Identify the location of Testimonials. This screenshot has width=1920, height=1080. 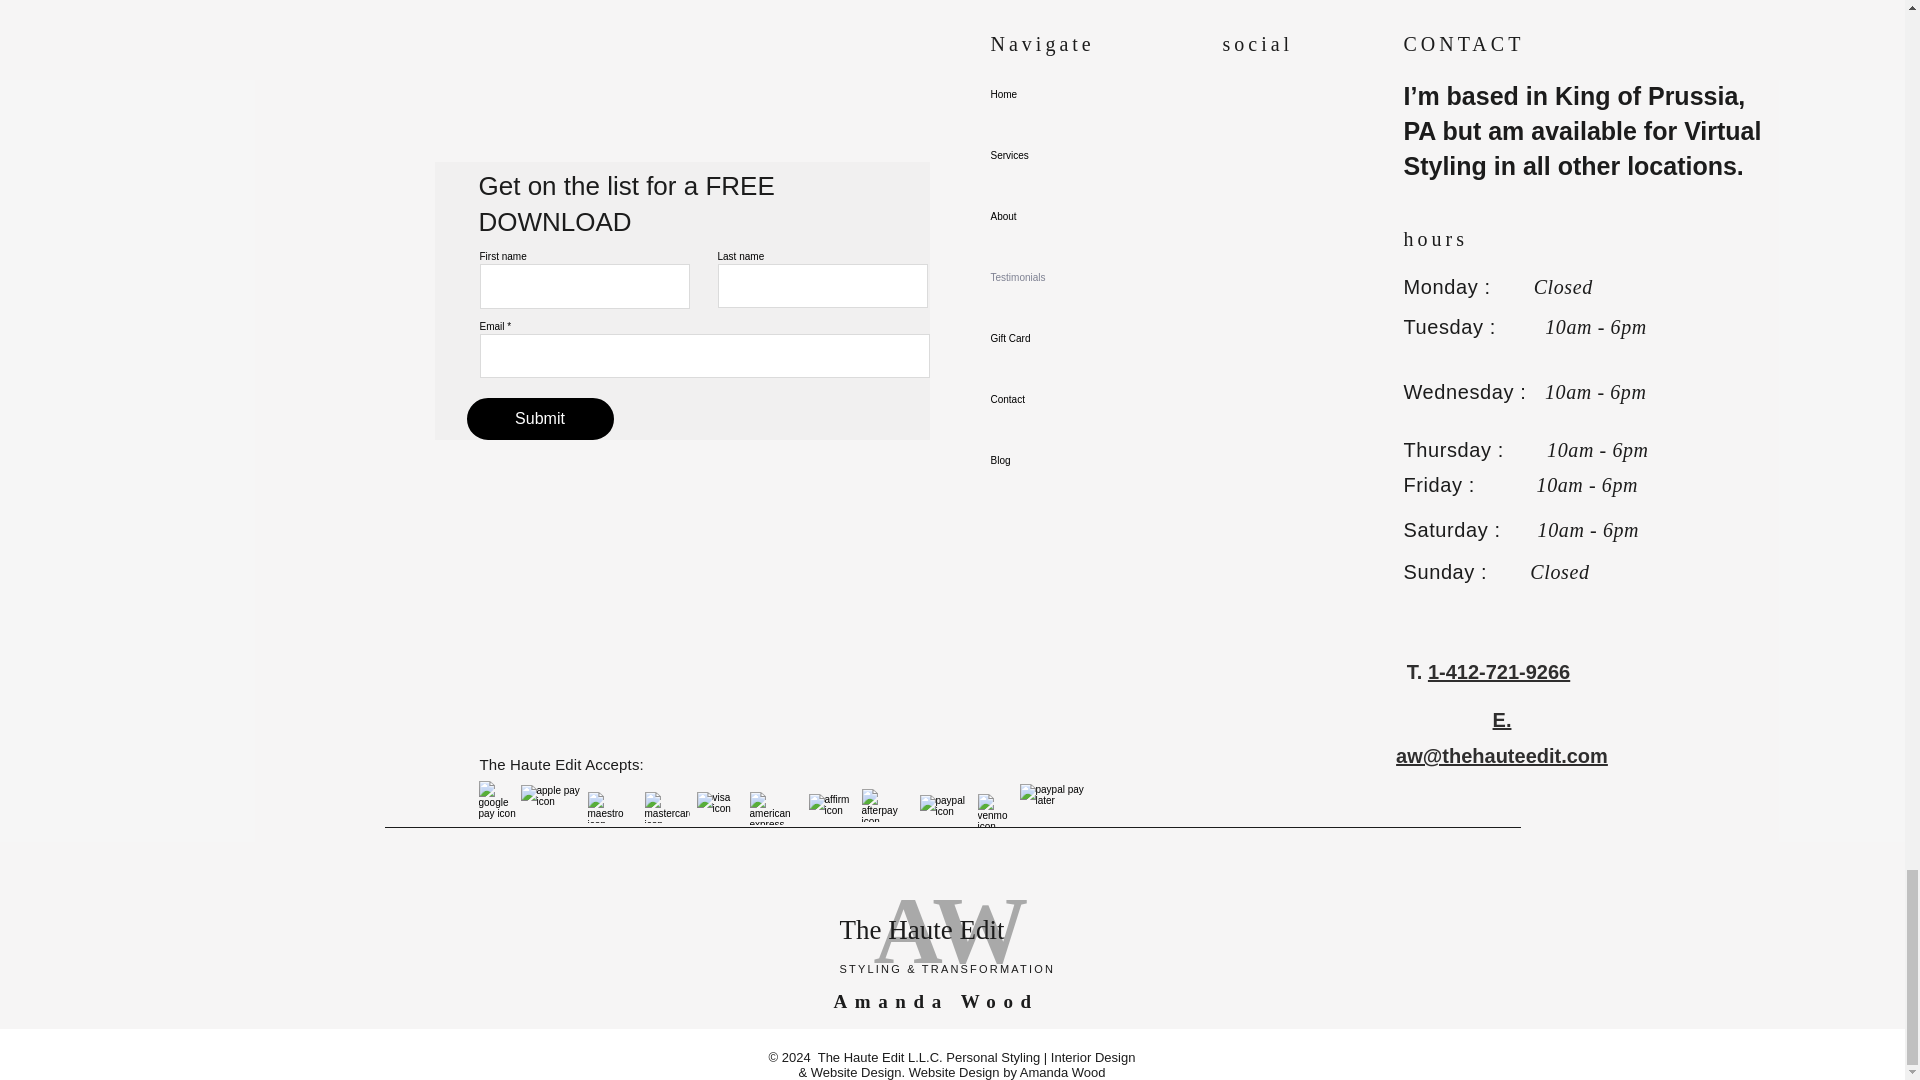
(1060, 277).